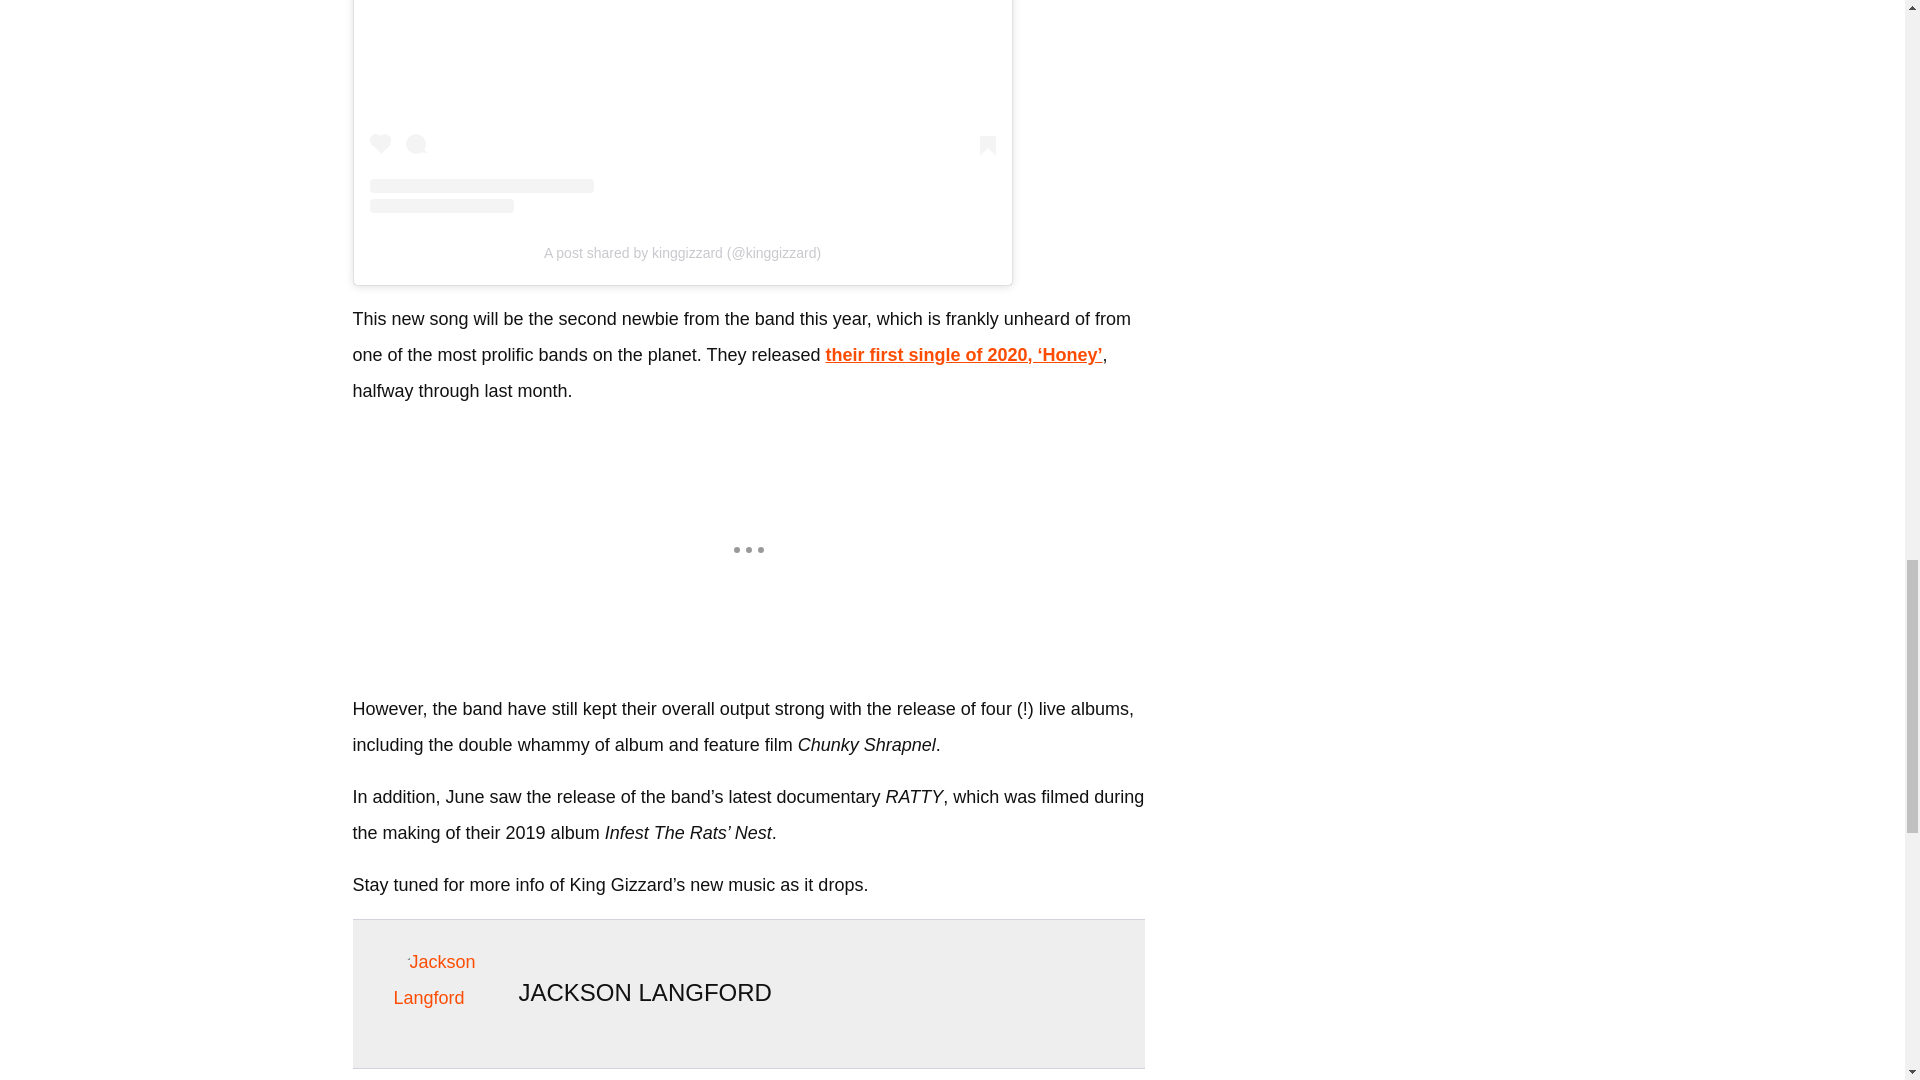 This screenshot has width=1920, height=1080. Describe the element at coordinates (644, 992) in the screenshot. I see `JACKSON LANGFORD` at that location.